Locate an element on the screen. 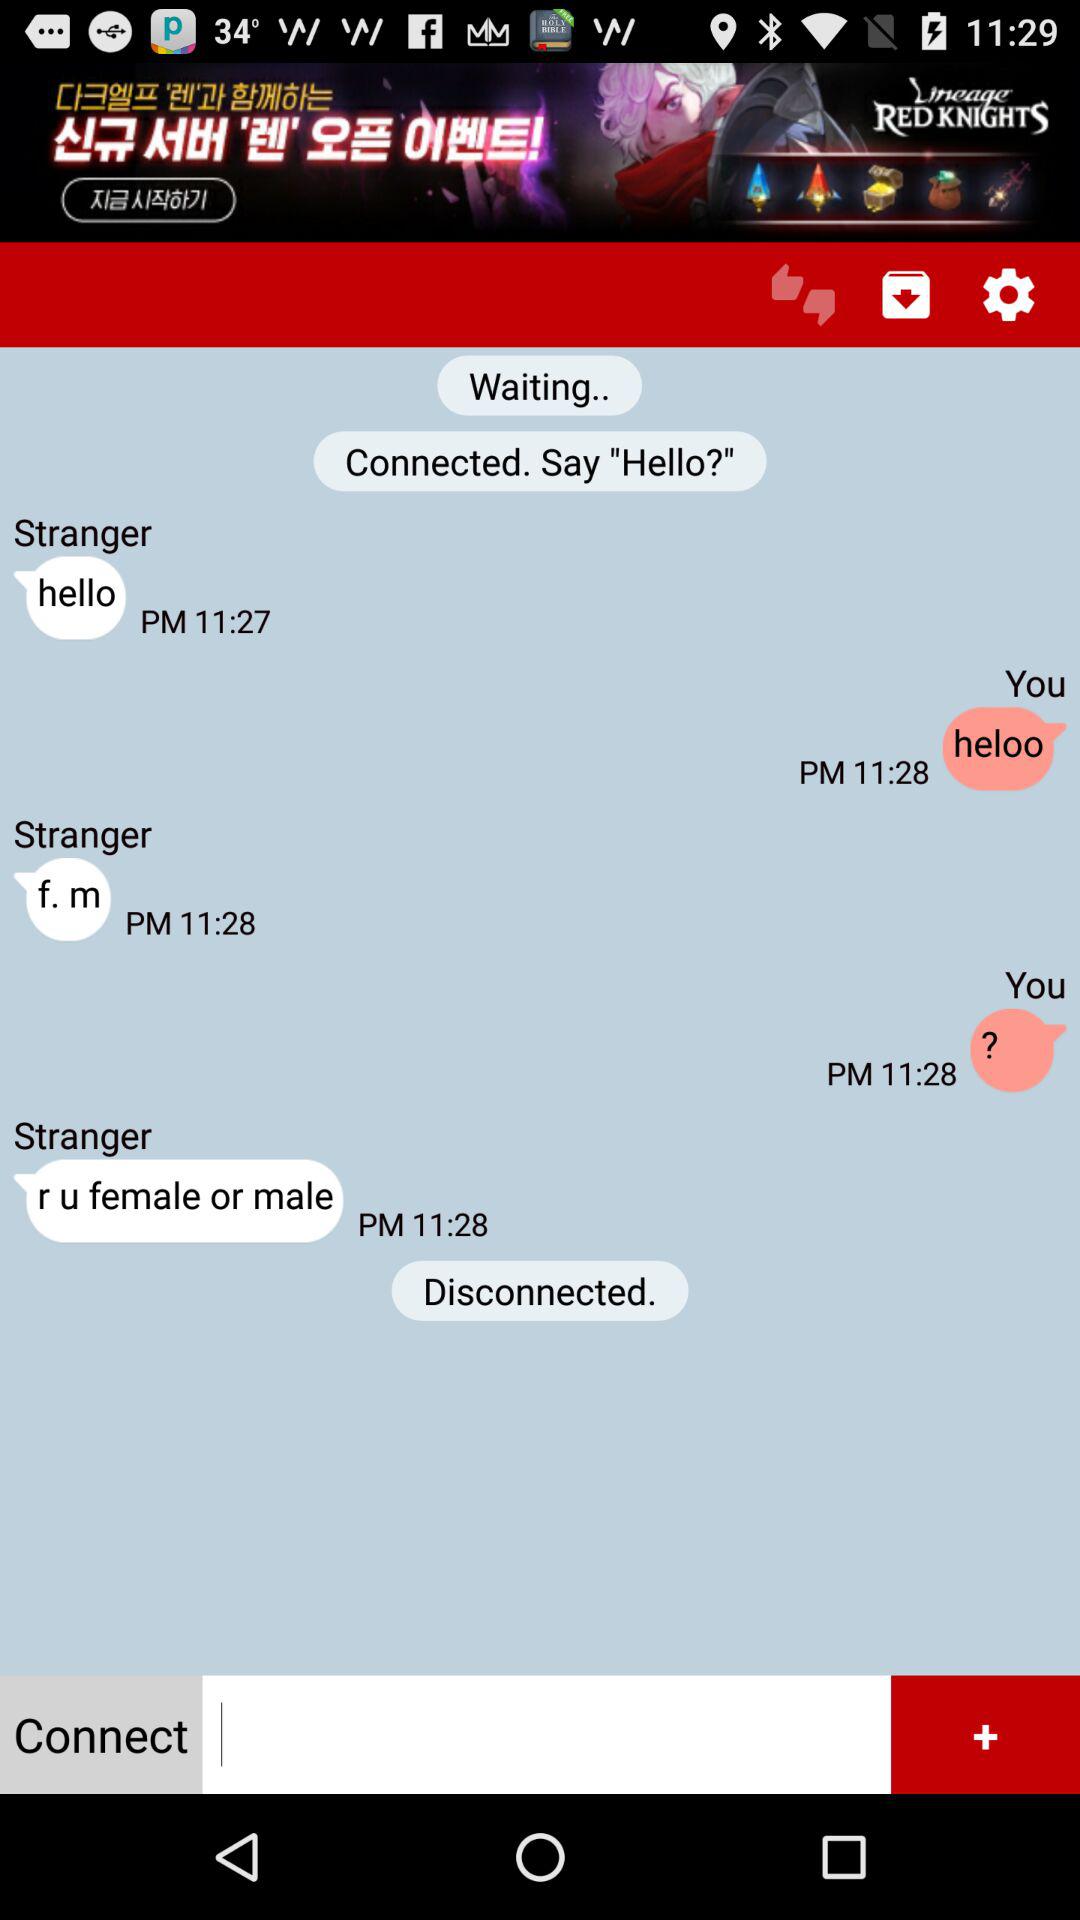 The image size is (1080, 1920). scroll to connected. say "hello?" app is located at coordinates (540, 461).